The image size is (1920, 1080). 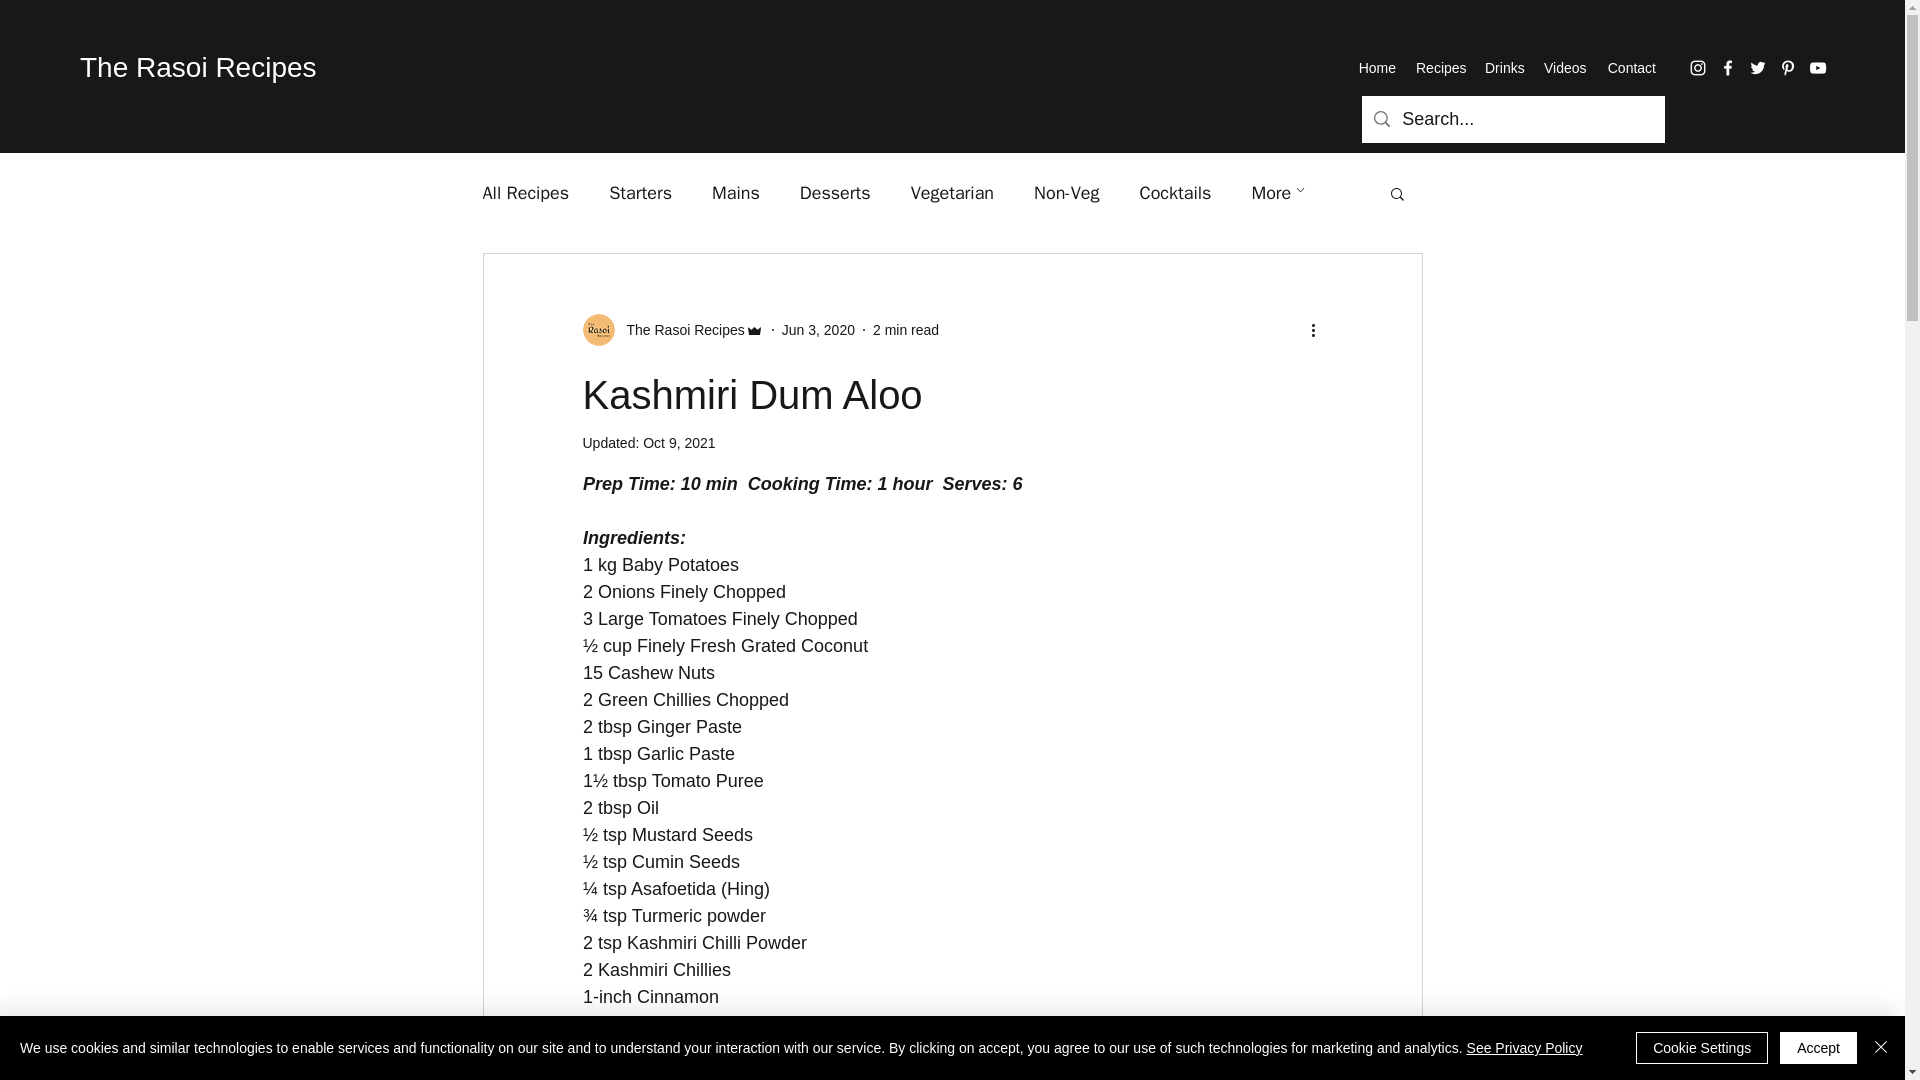 I want to click on Recipes, so click(x=1440, y=68).